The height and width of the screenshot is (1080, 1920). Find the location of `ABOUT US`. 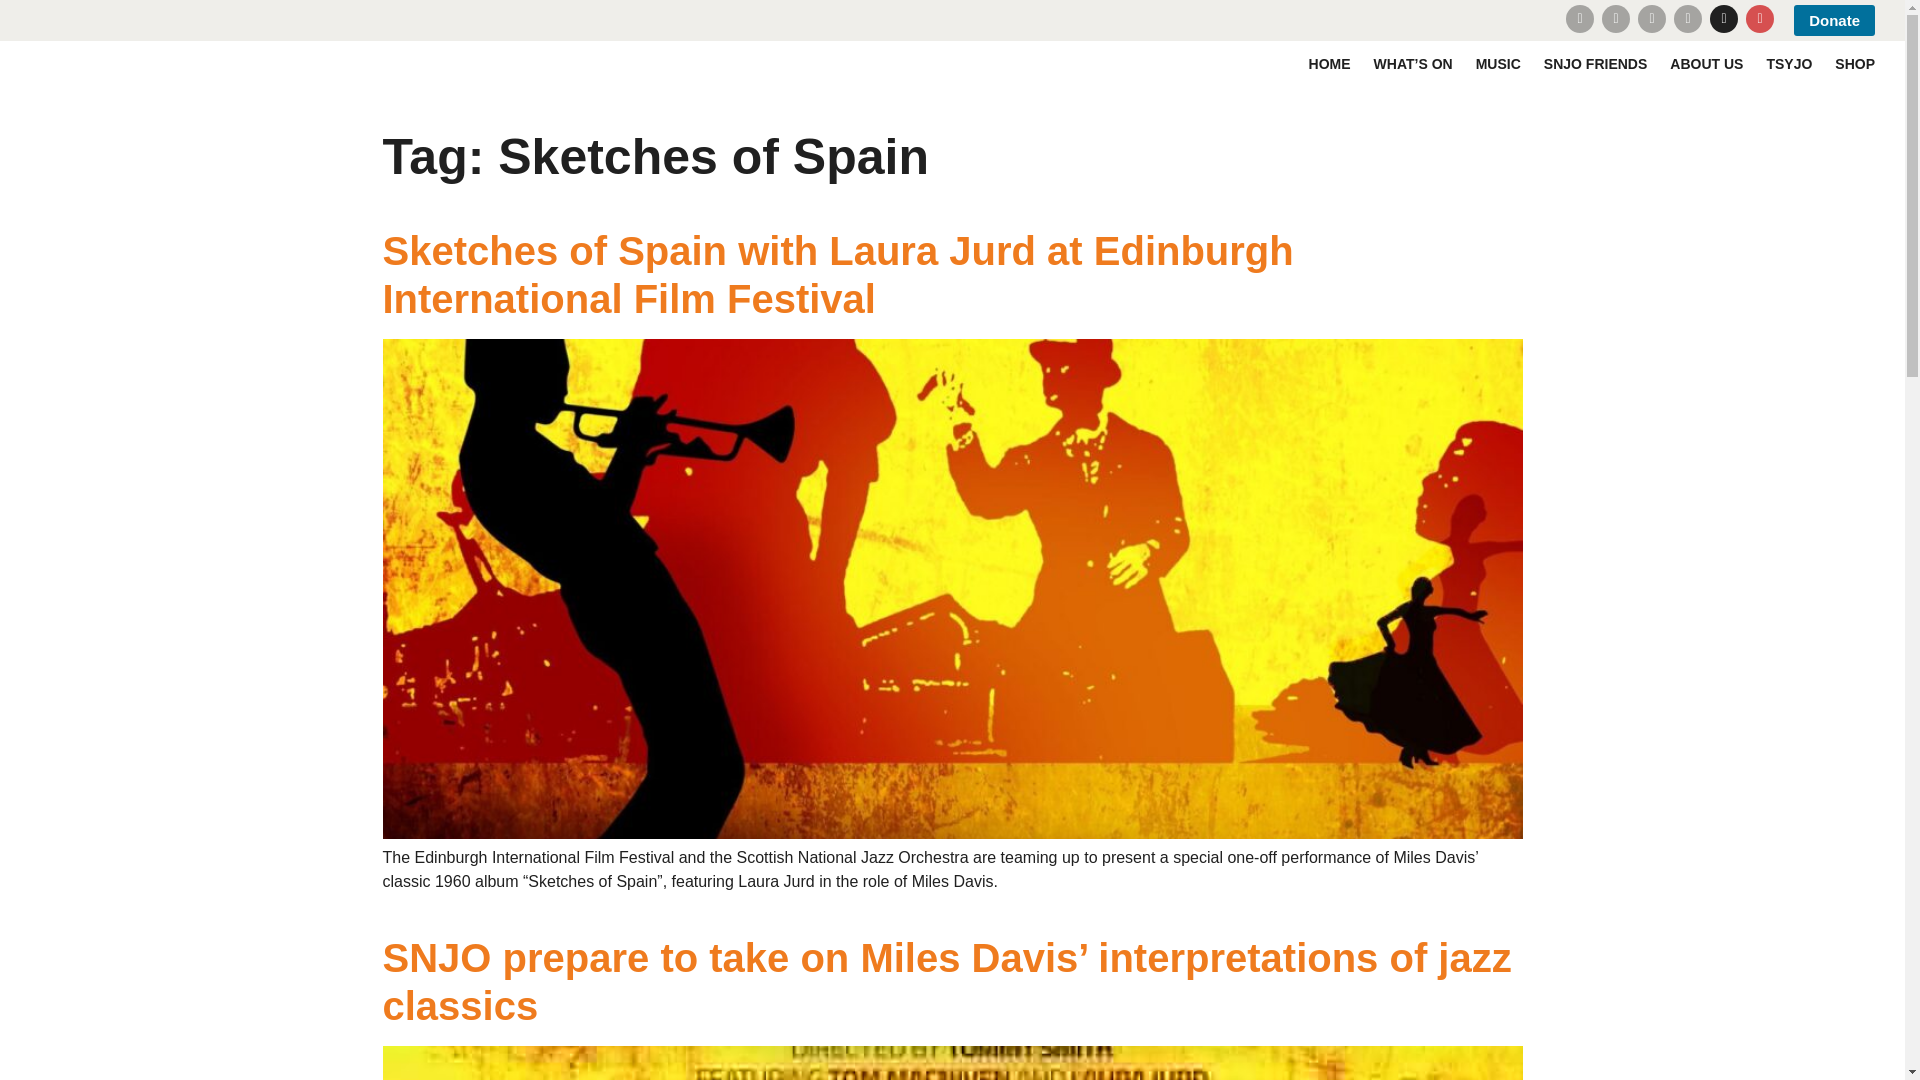

ABOUT US is located at coordinates (1706, 64).